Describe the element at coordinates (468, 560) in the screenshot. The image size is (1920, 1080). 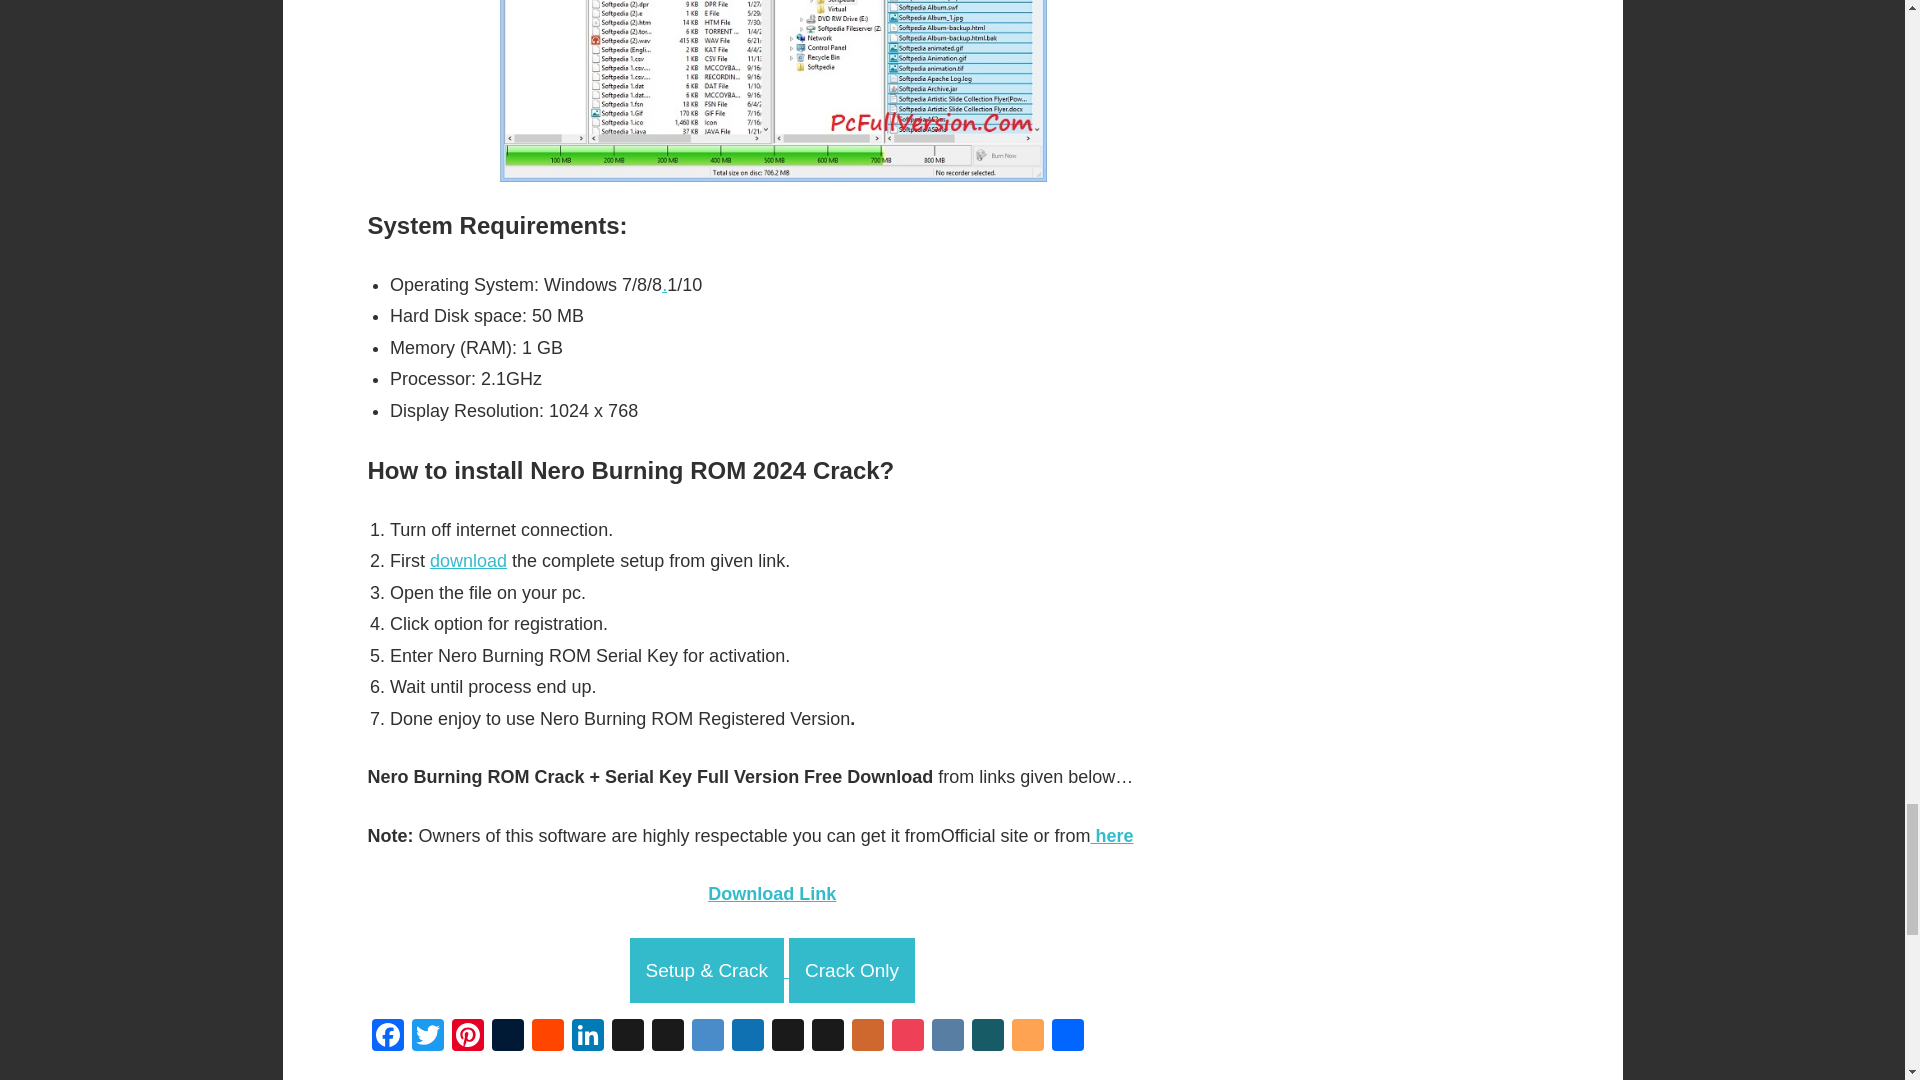
I see `download` at that location.